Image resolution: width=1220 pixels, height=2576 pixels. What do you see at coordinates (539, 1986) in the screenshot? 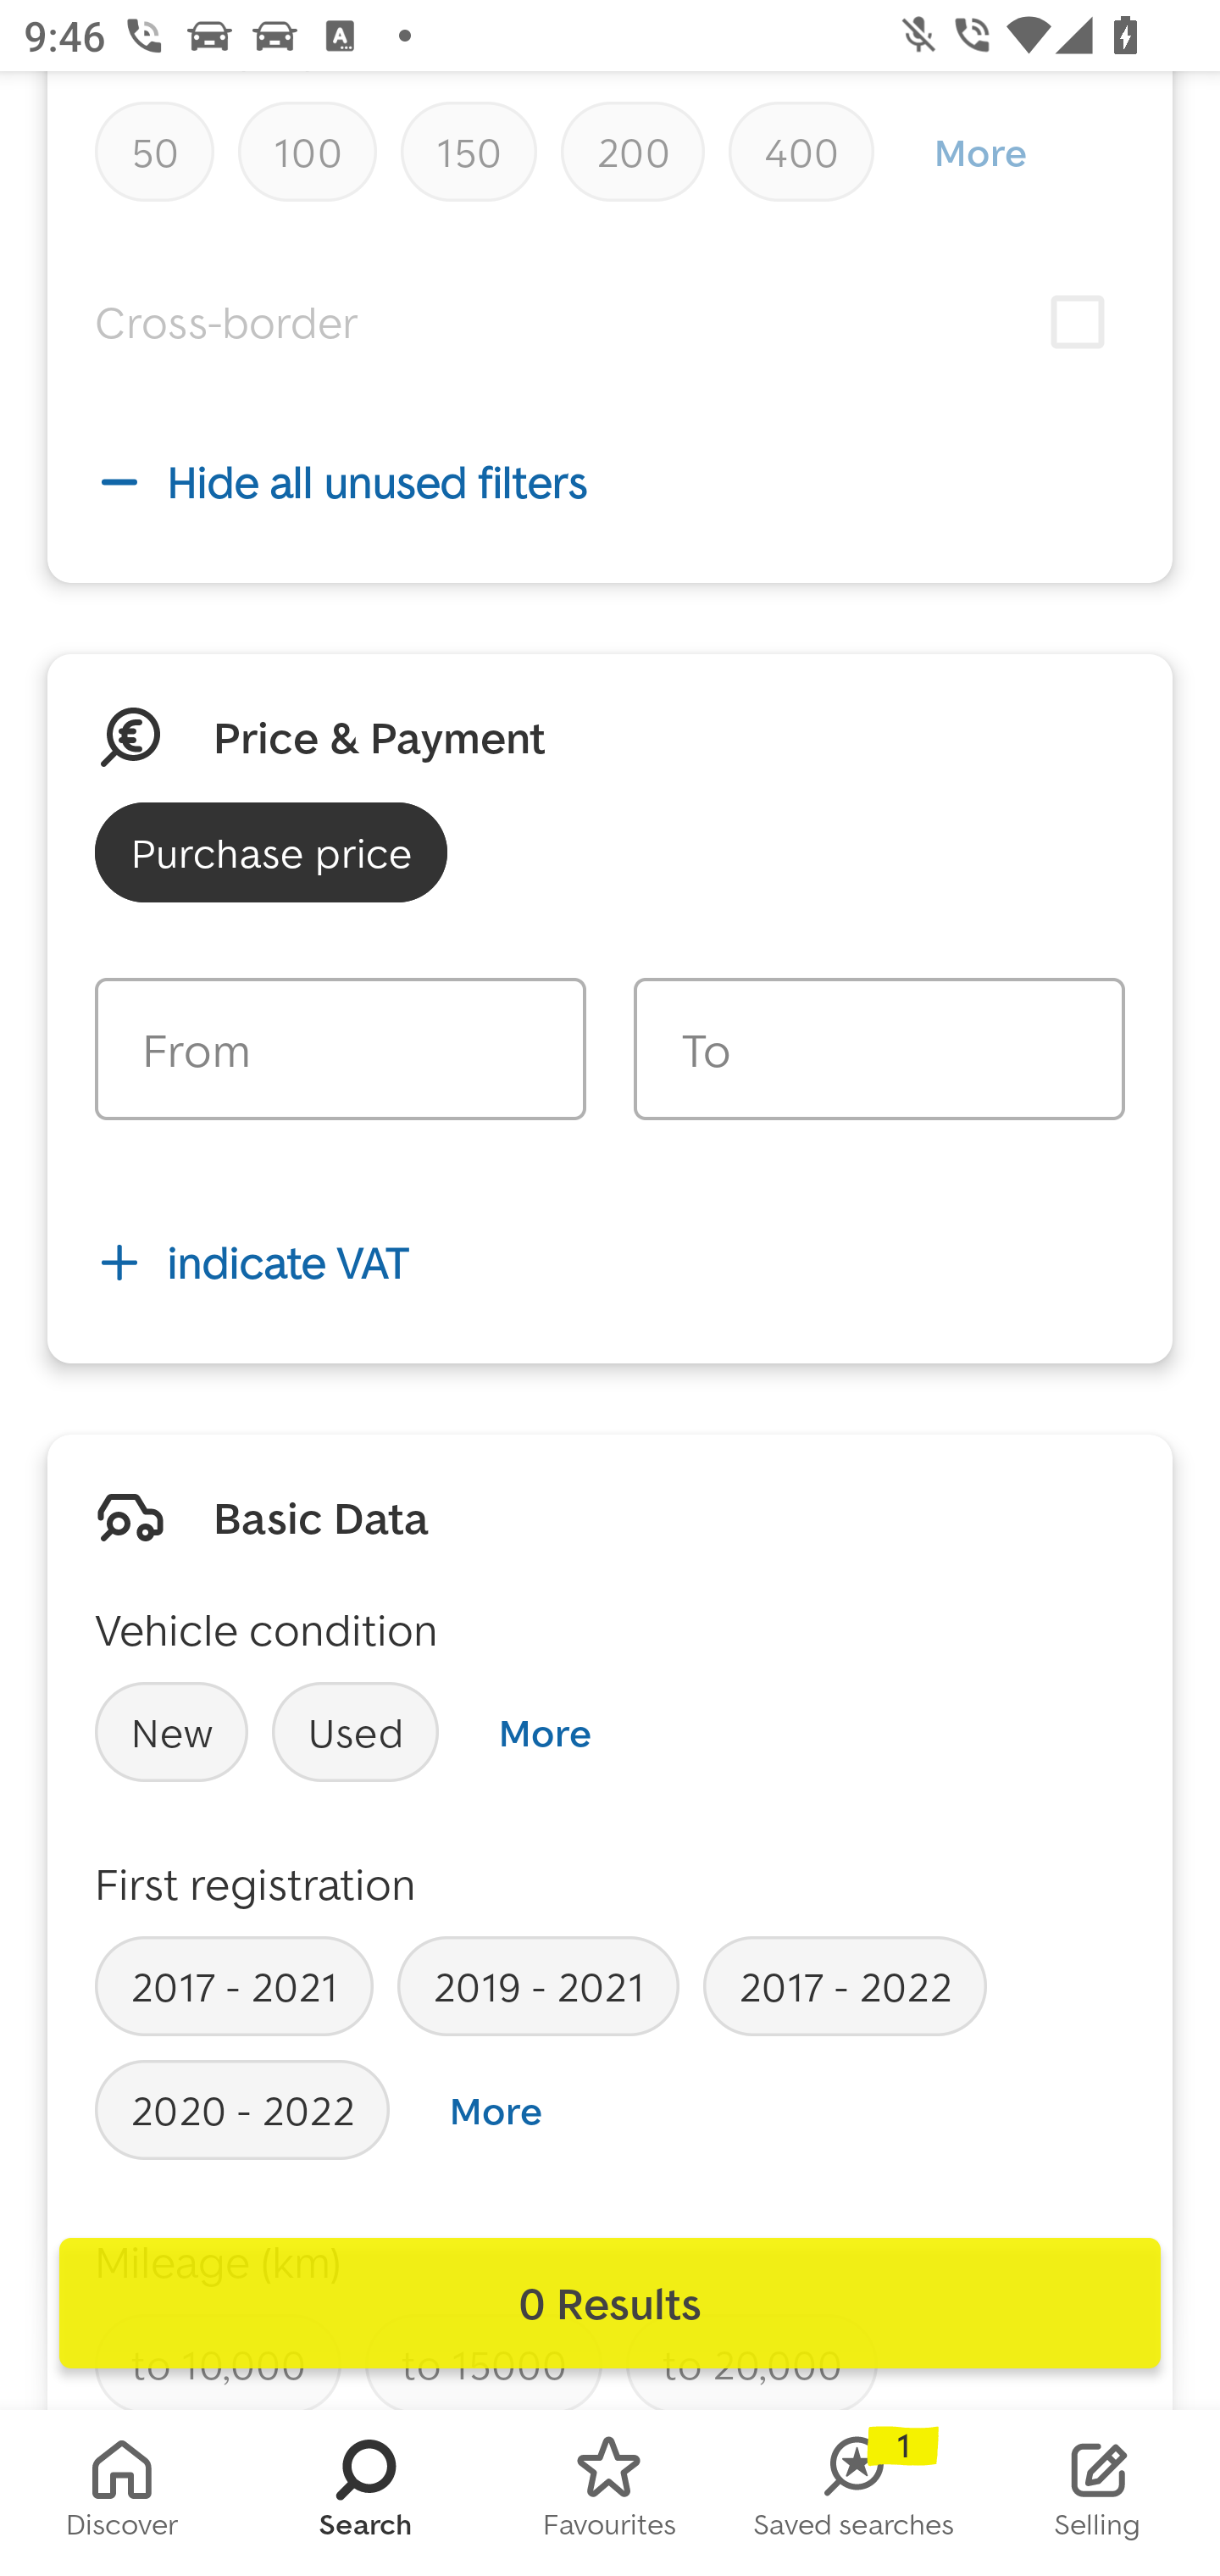
I see `2019 - 2021` at bounding box center [539, 1986].